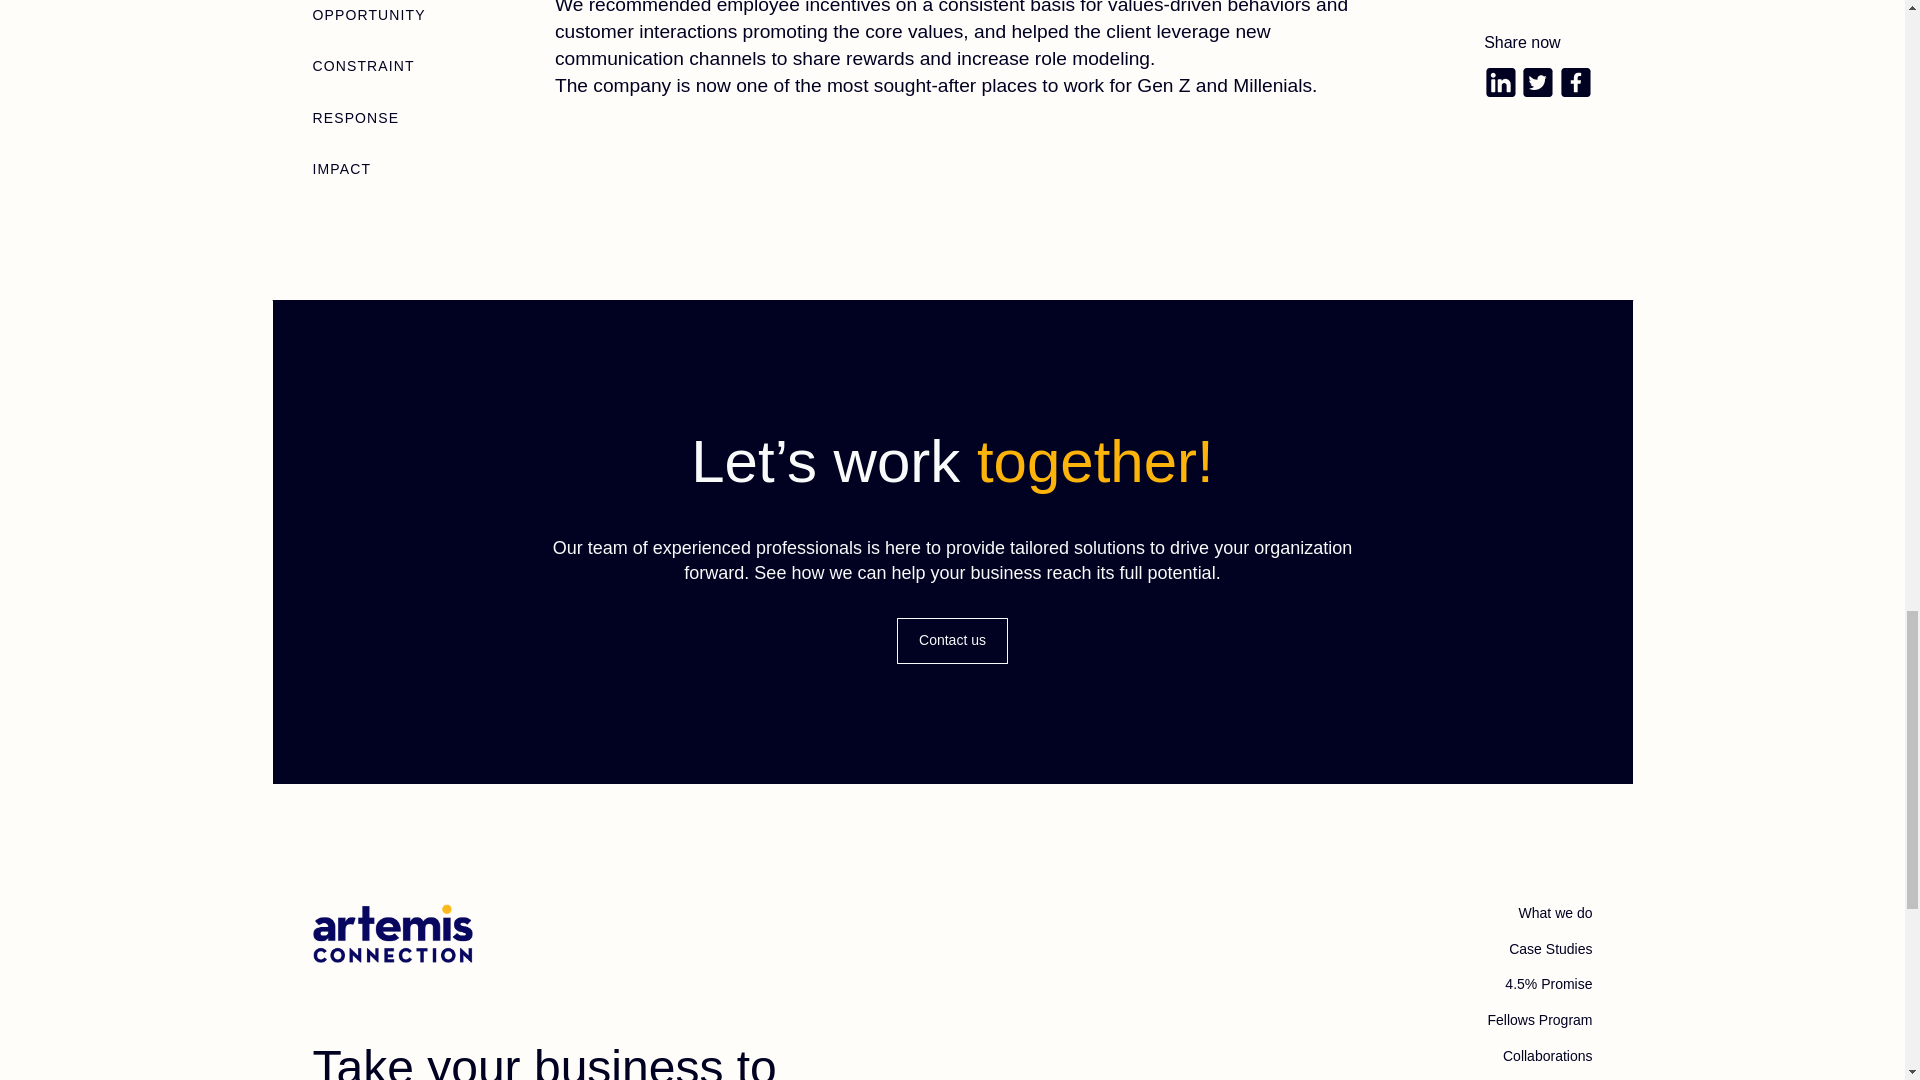  I want to click on Collaborations, so click(1548, 1056).